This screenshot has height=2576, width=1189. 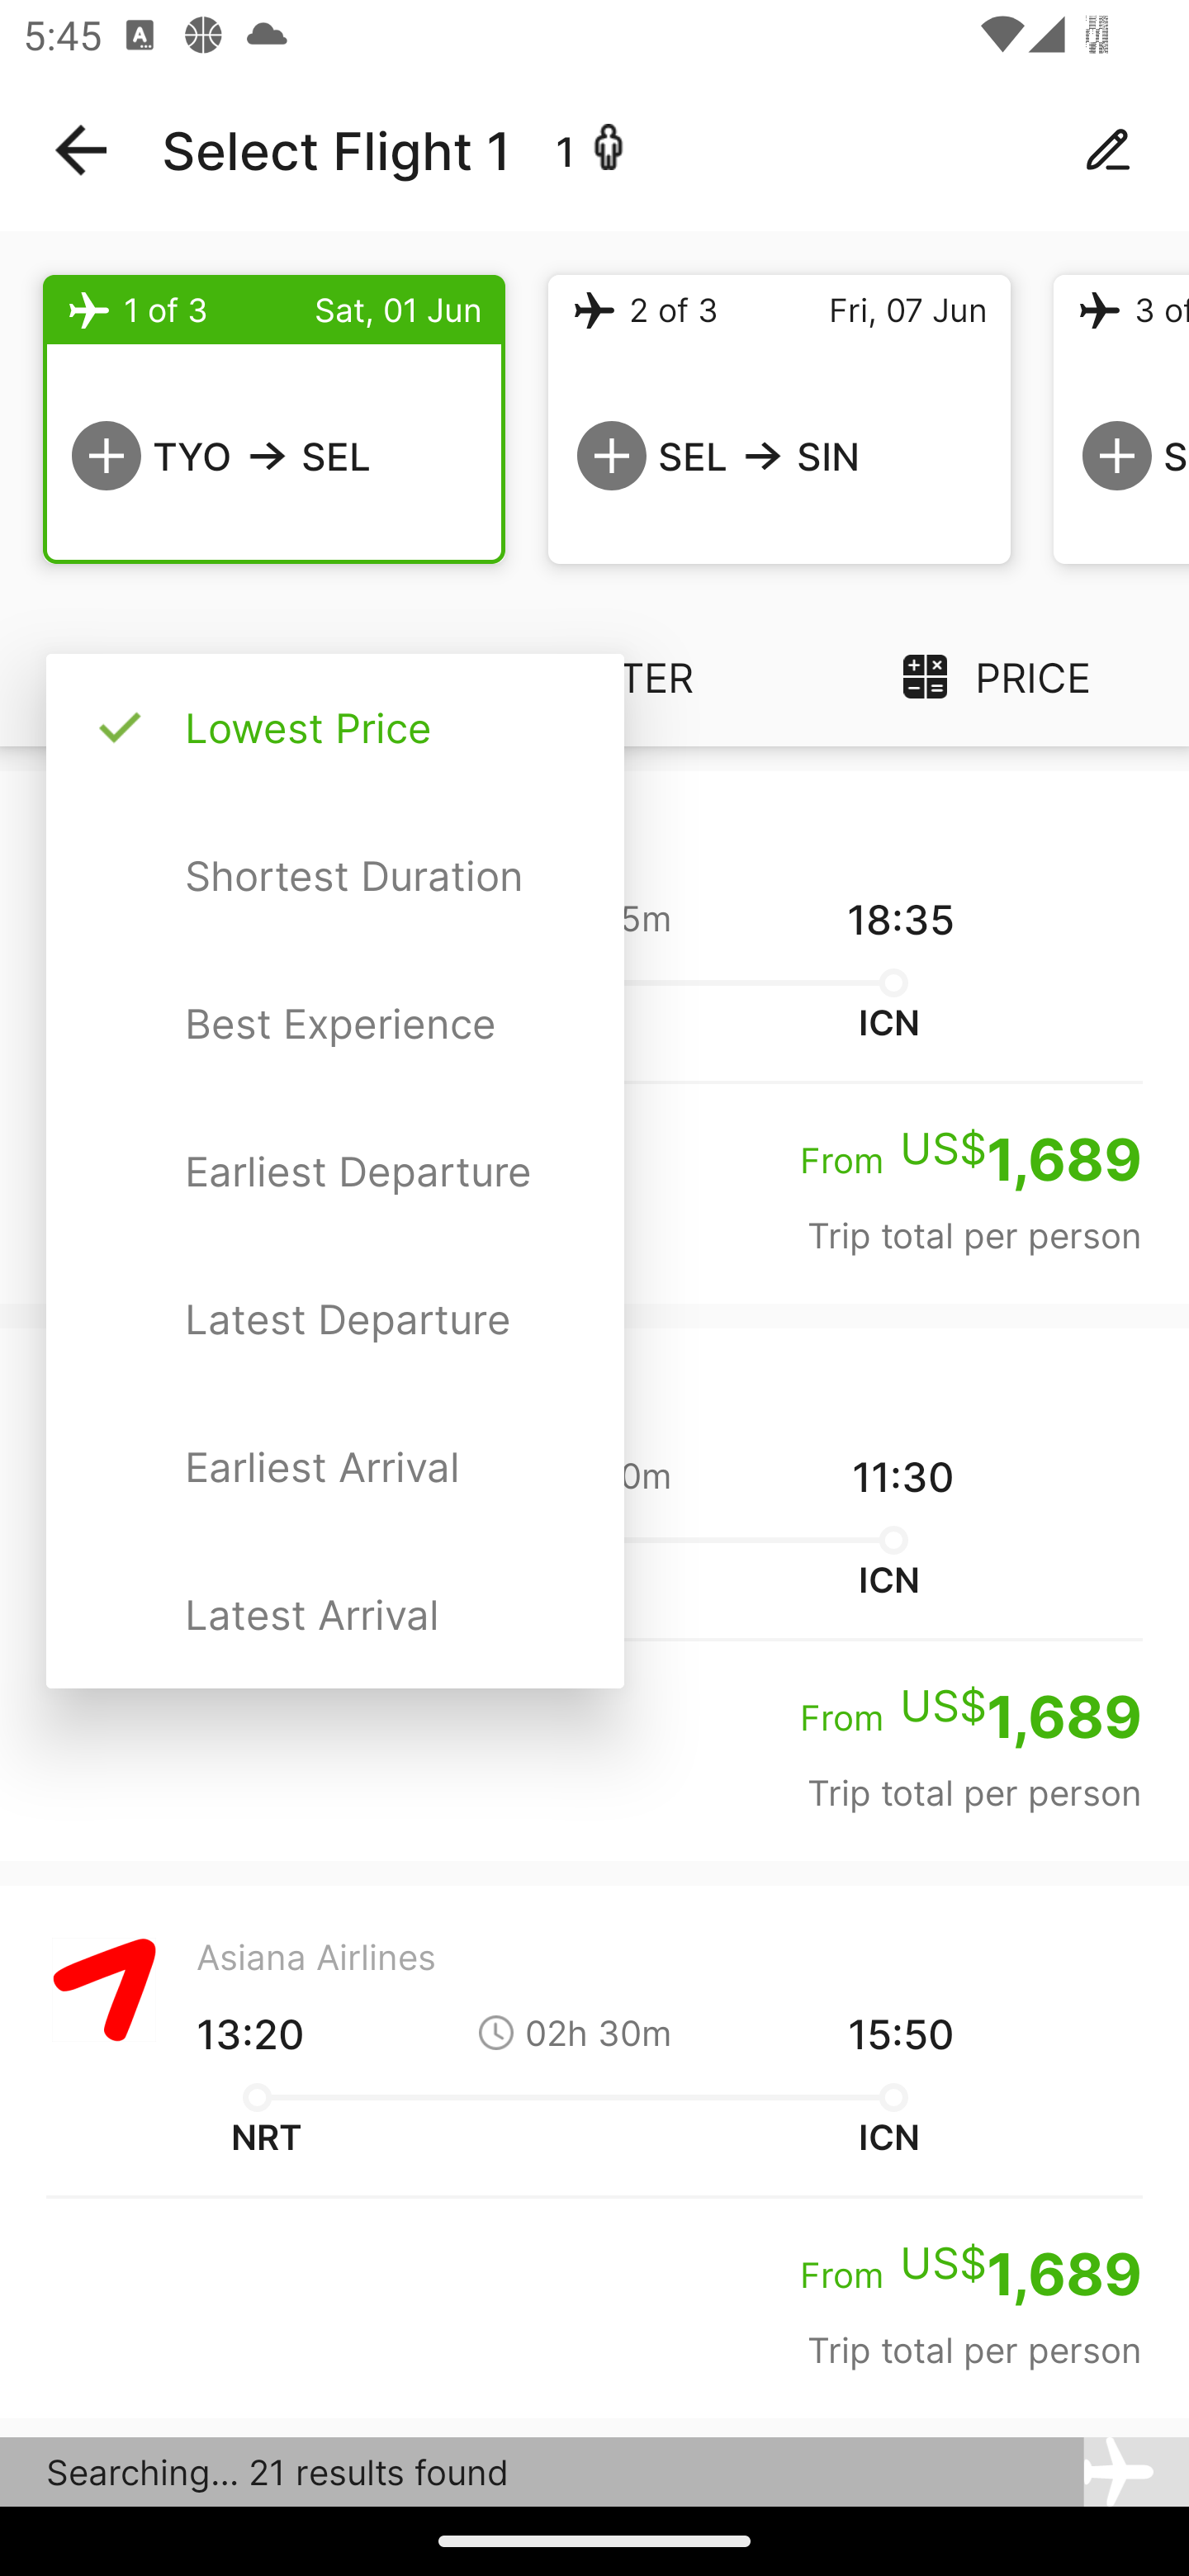 What do you see at coordinates (335, 1024) in the screenshot?
I see `Best Experience` at bounding box center [335, 1024].